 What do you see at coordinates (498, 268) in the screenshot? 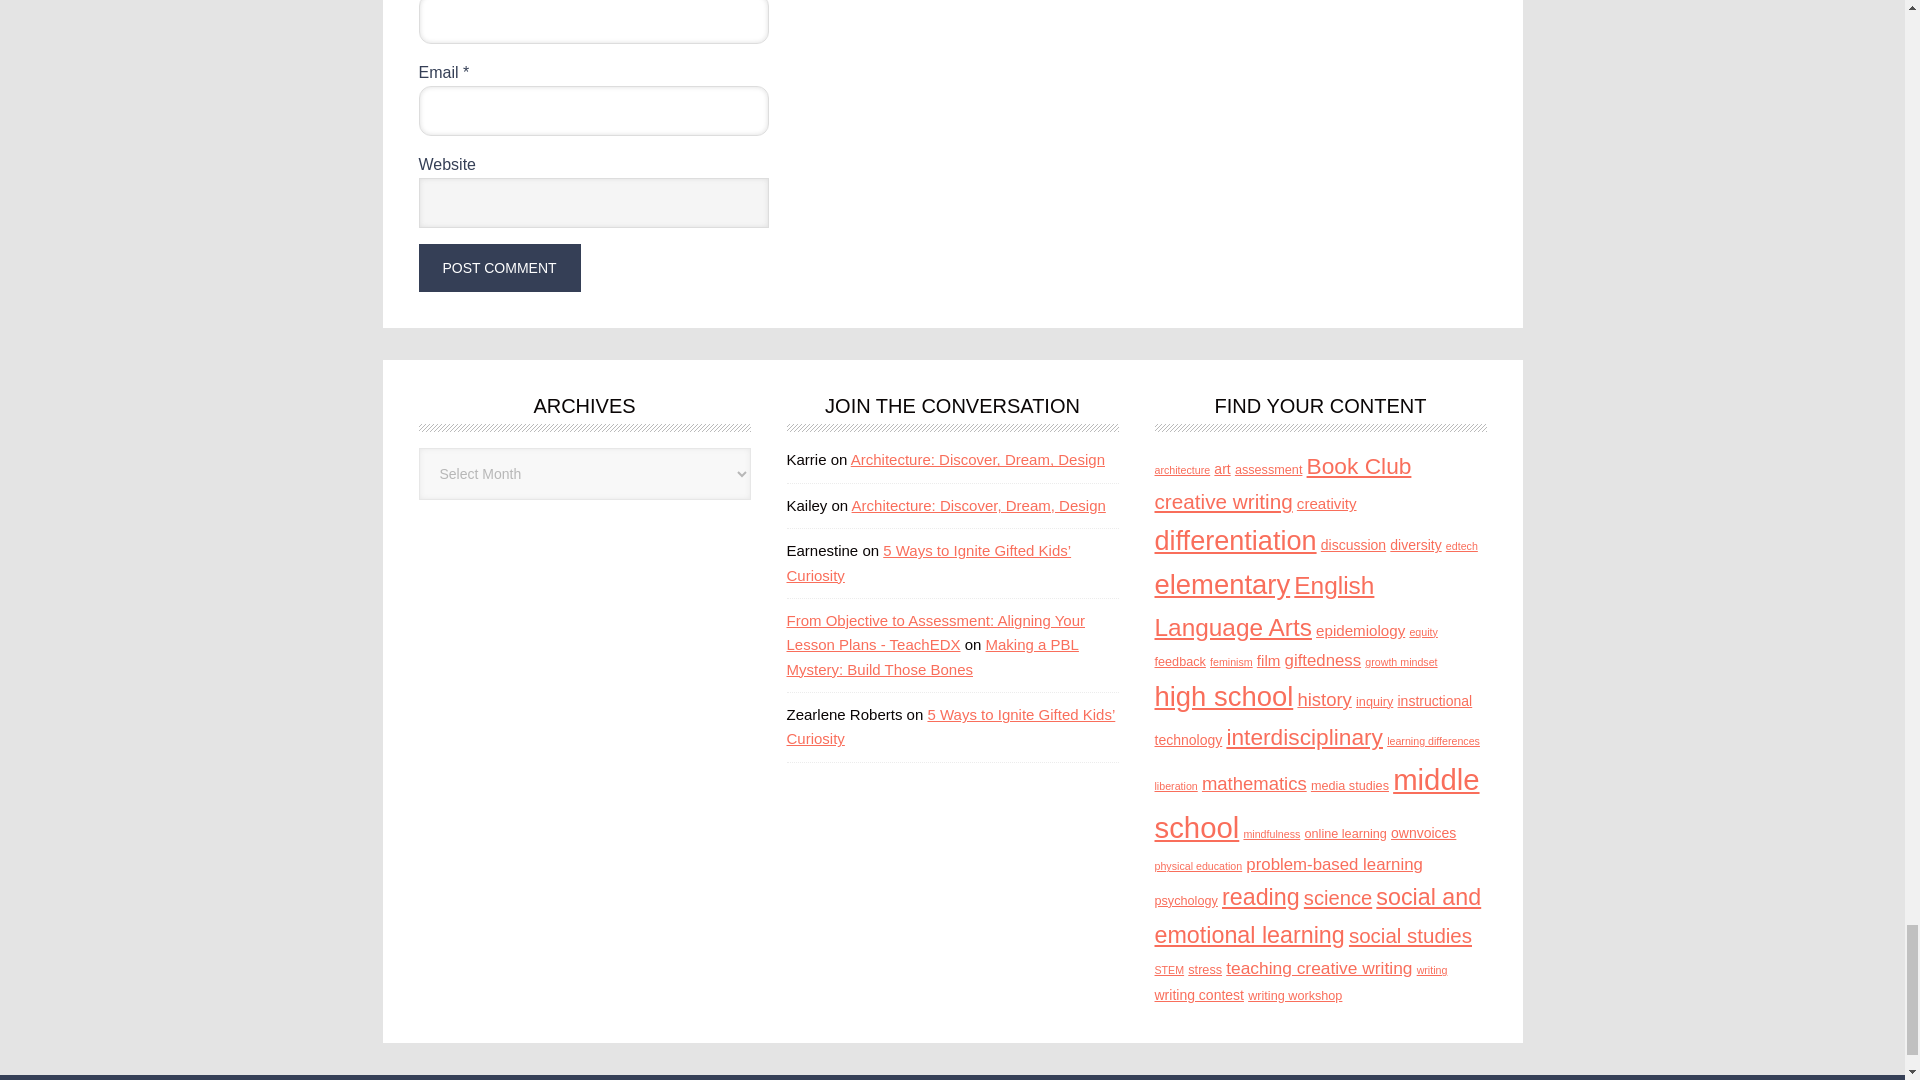
I see `Post Comment` at bounding box center [498, 268].